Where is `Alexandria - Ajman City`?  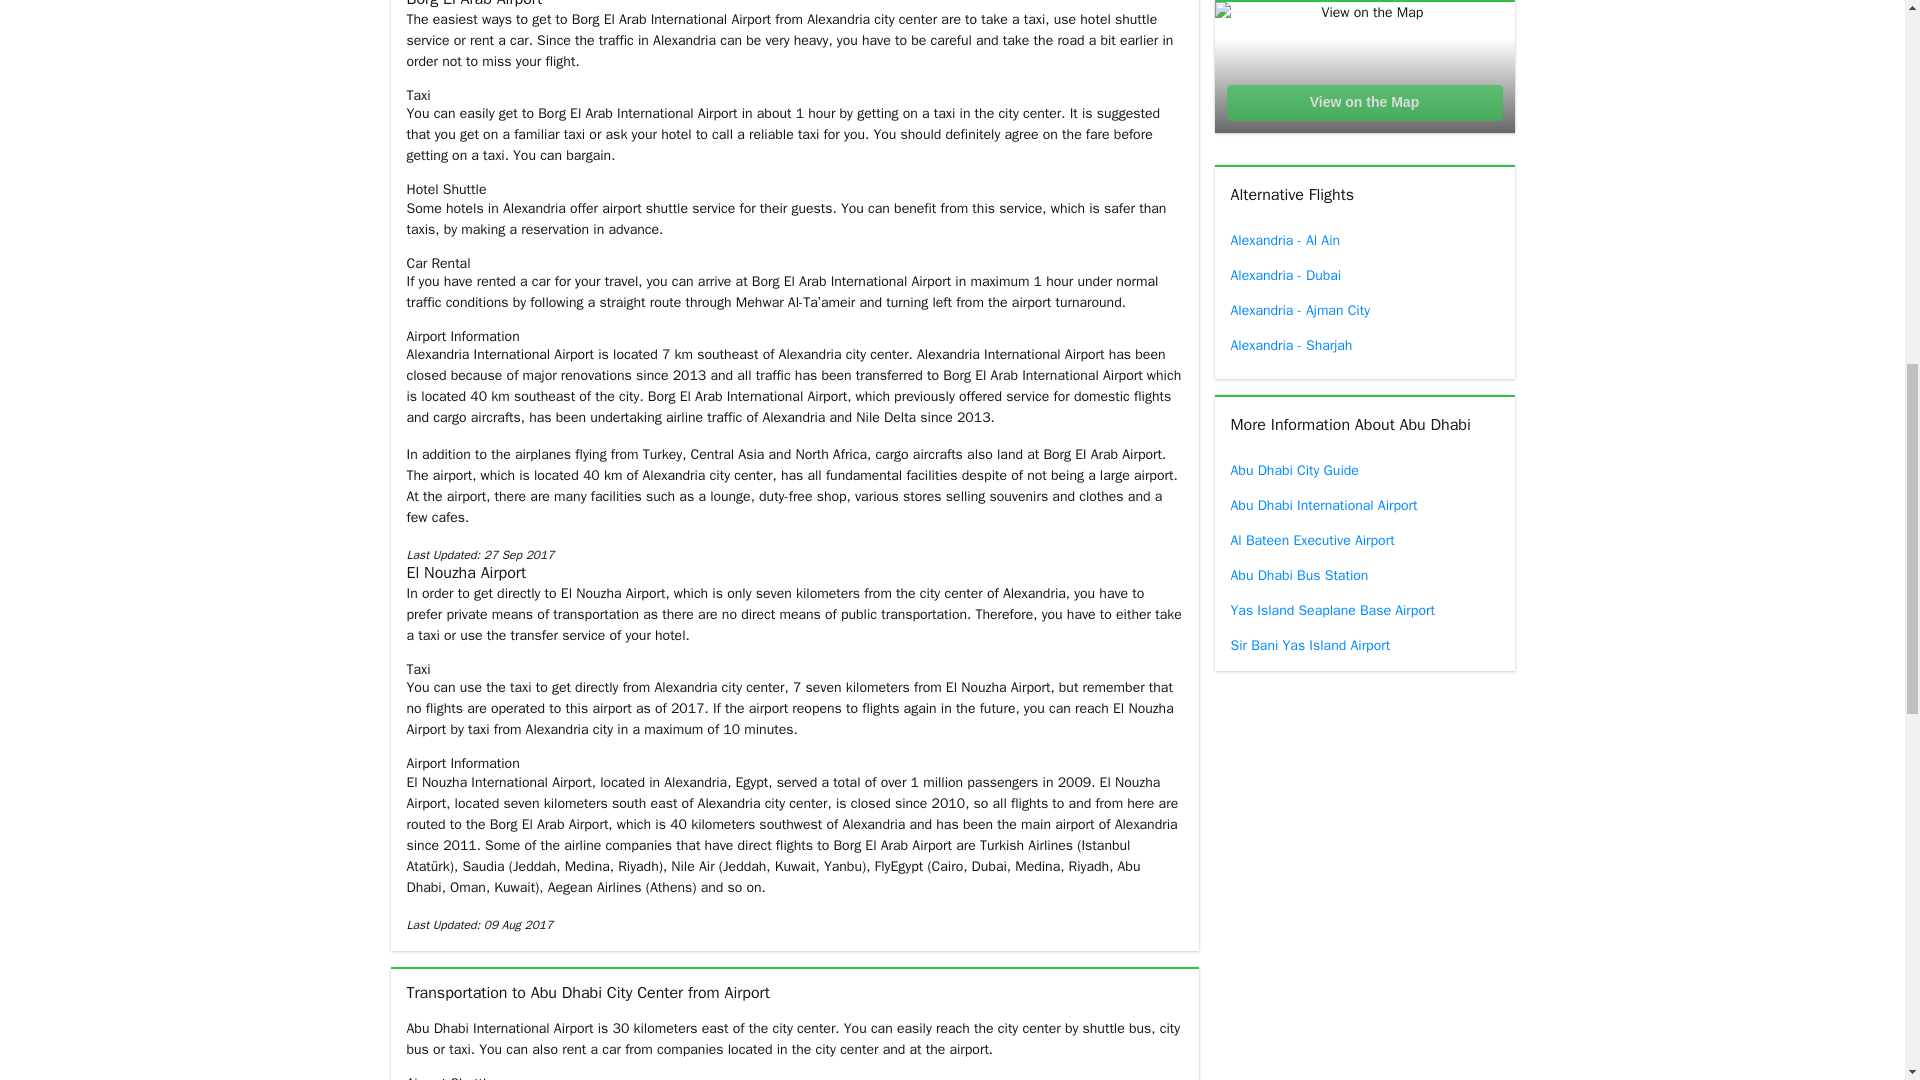 Alexandria - Ajman City is located at coordinates (1364, 310).